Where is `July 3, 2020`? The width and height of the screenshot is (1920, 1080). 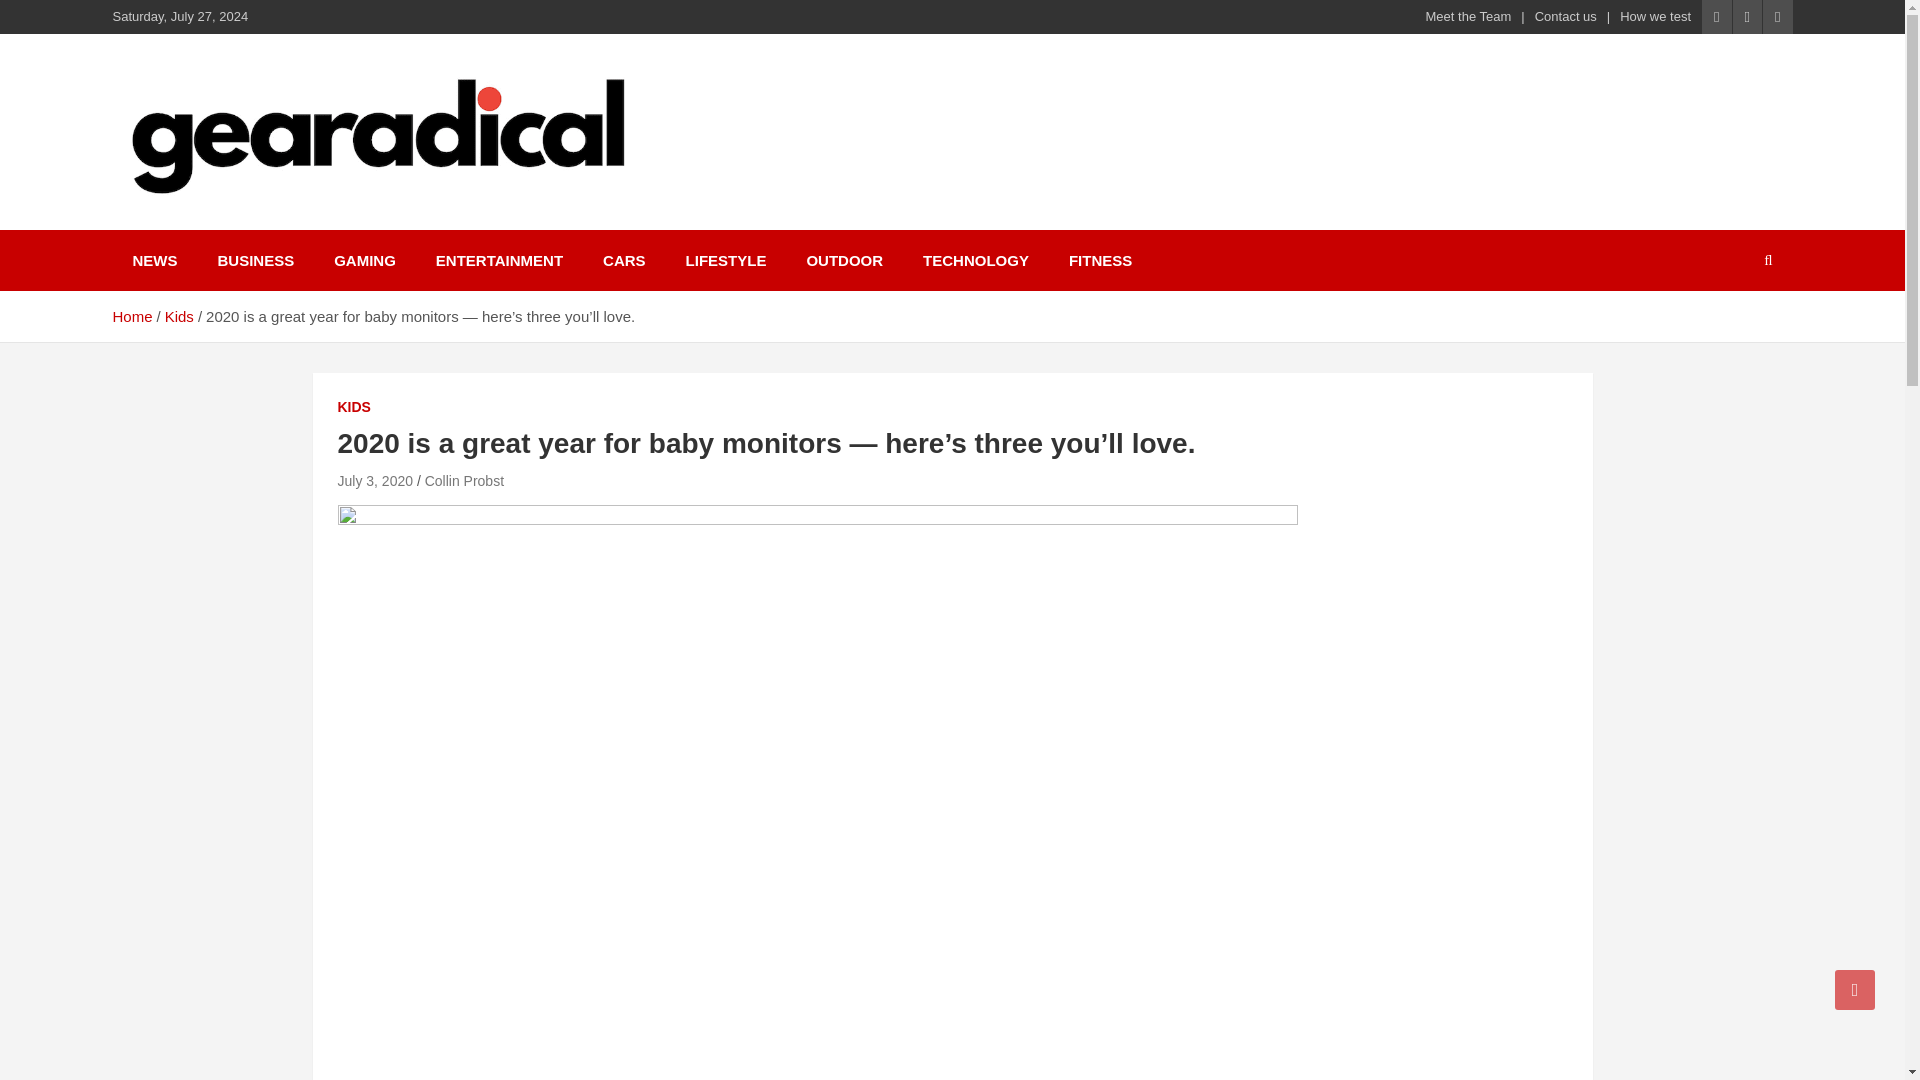
July 3, 2020 is located at coordinates (376, 481).